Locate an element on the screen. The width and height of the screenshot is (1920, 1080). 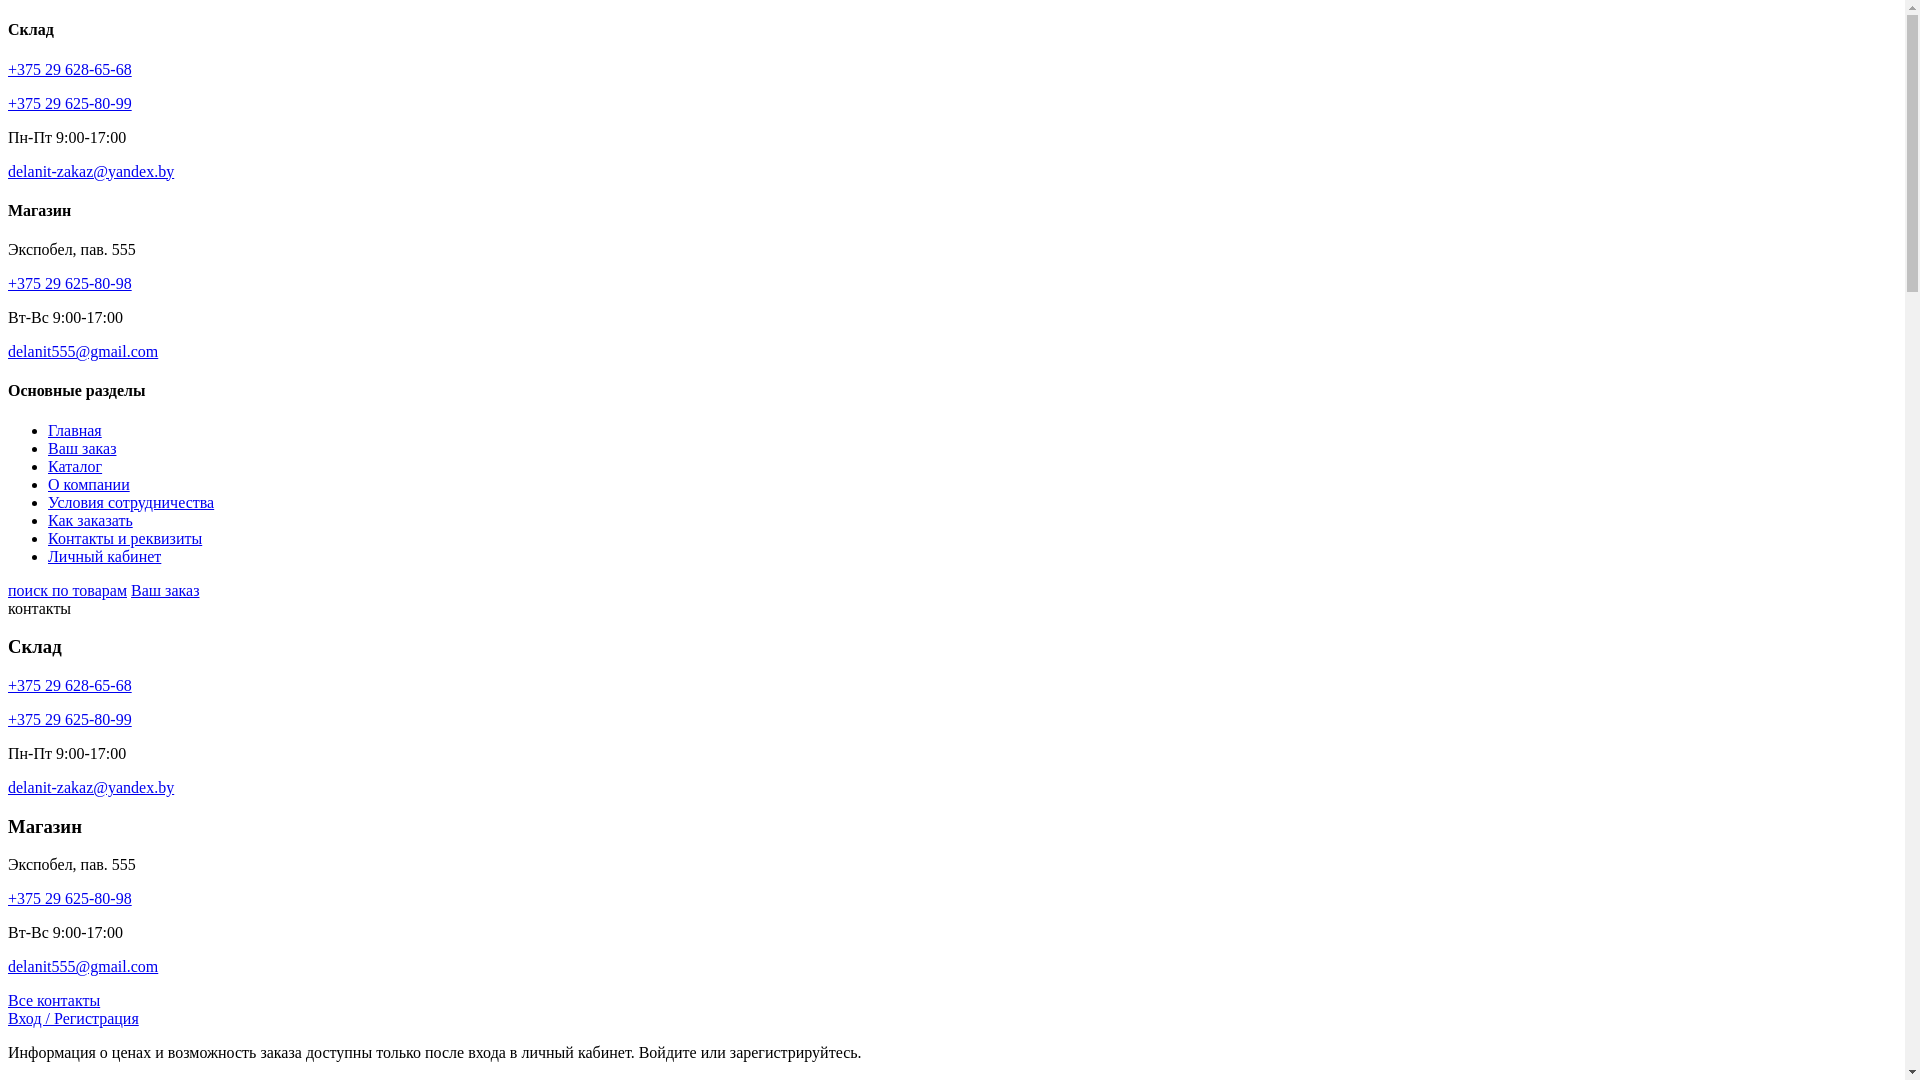
delanit555@gmail.com is located at coordinates (83, 352).